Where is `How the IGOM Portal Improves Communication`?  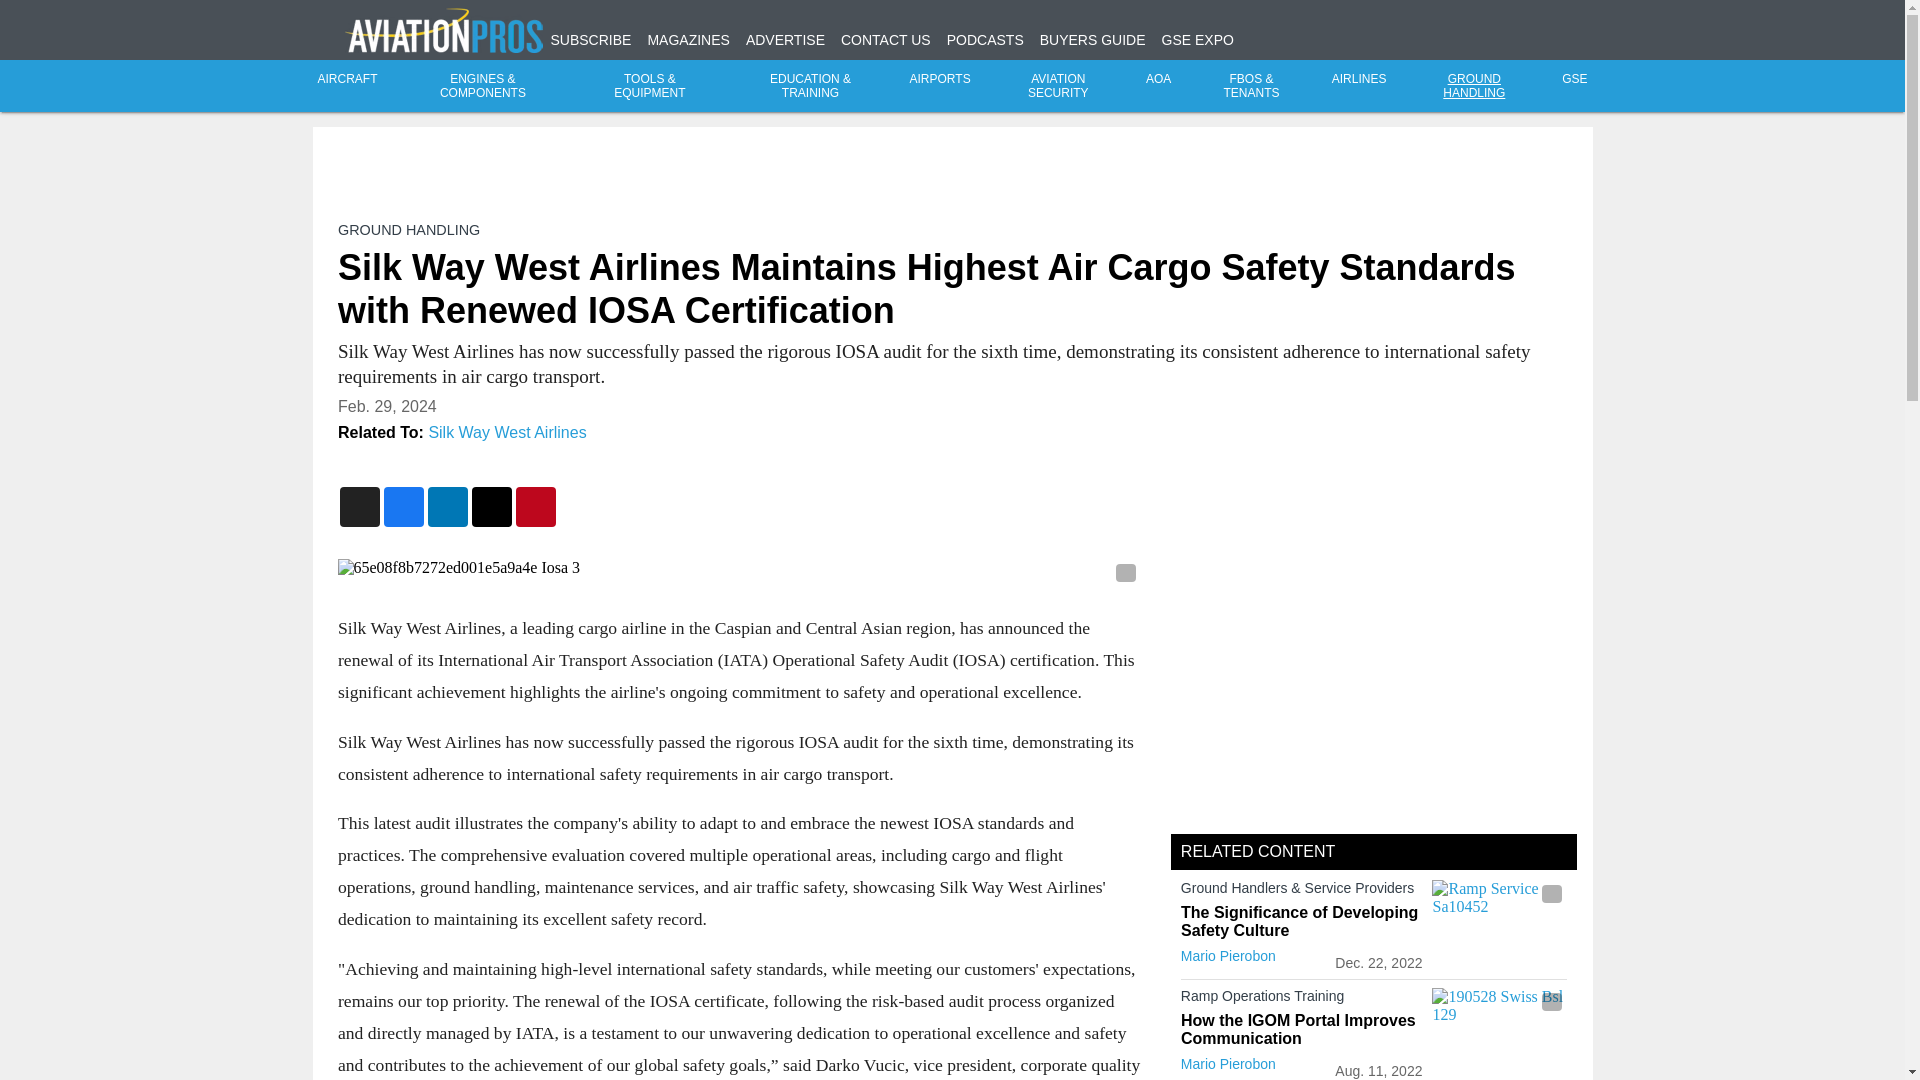 How the IGOM Portal Improves Communication is located at coordinates (1301, 1029).